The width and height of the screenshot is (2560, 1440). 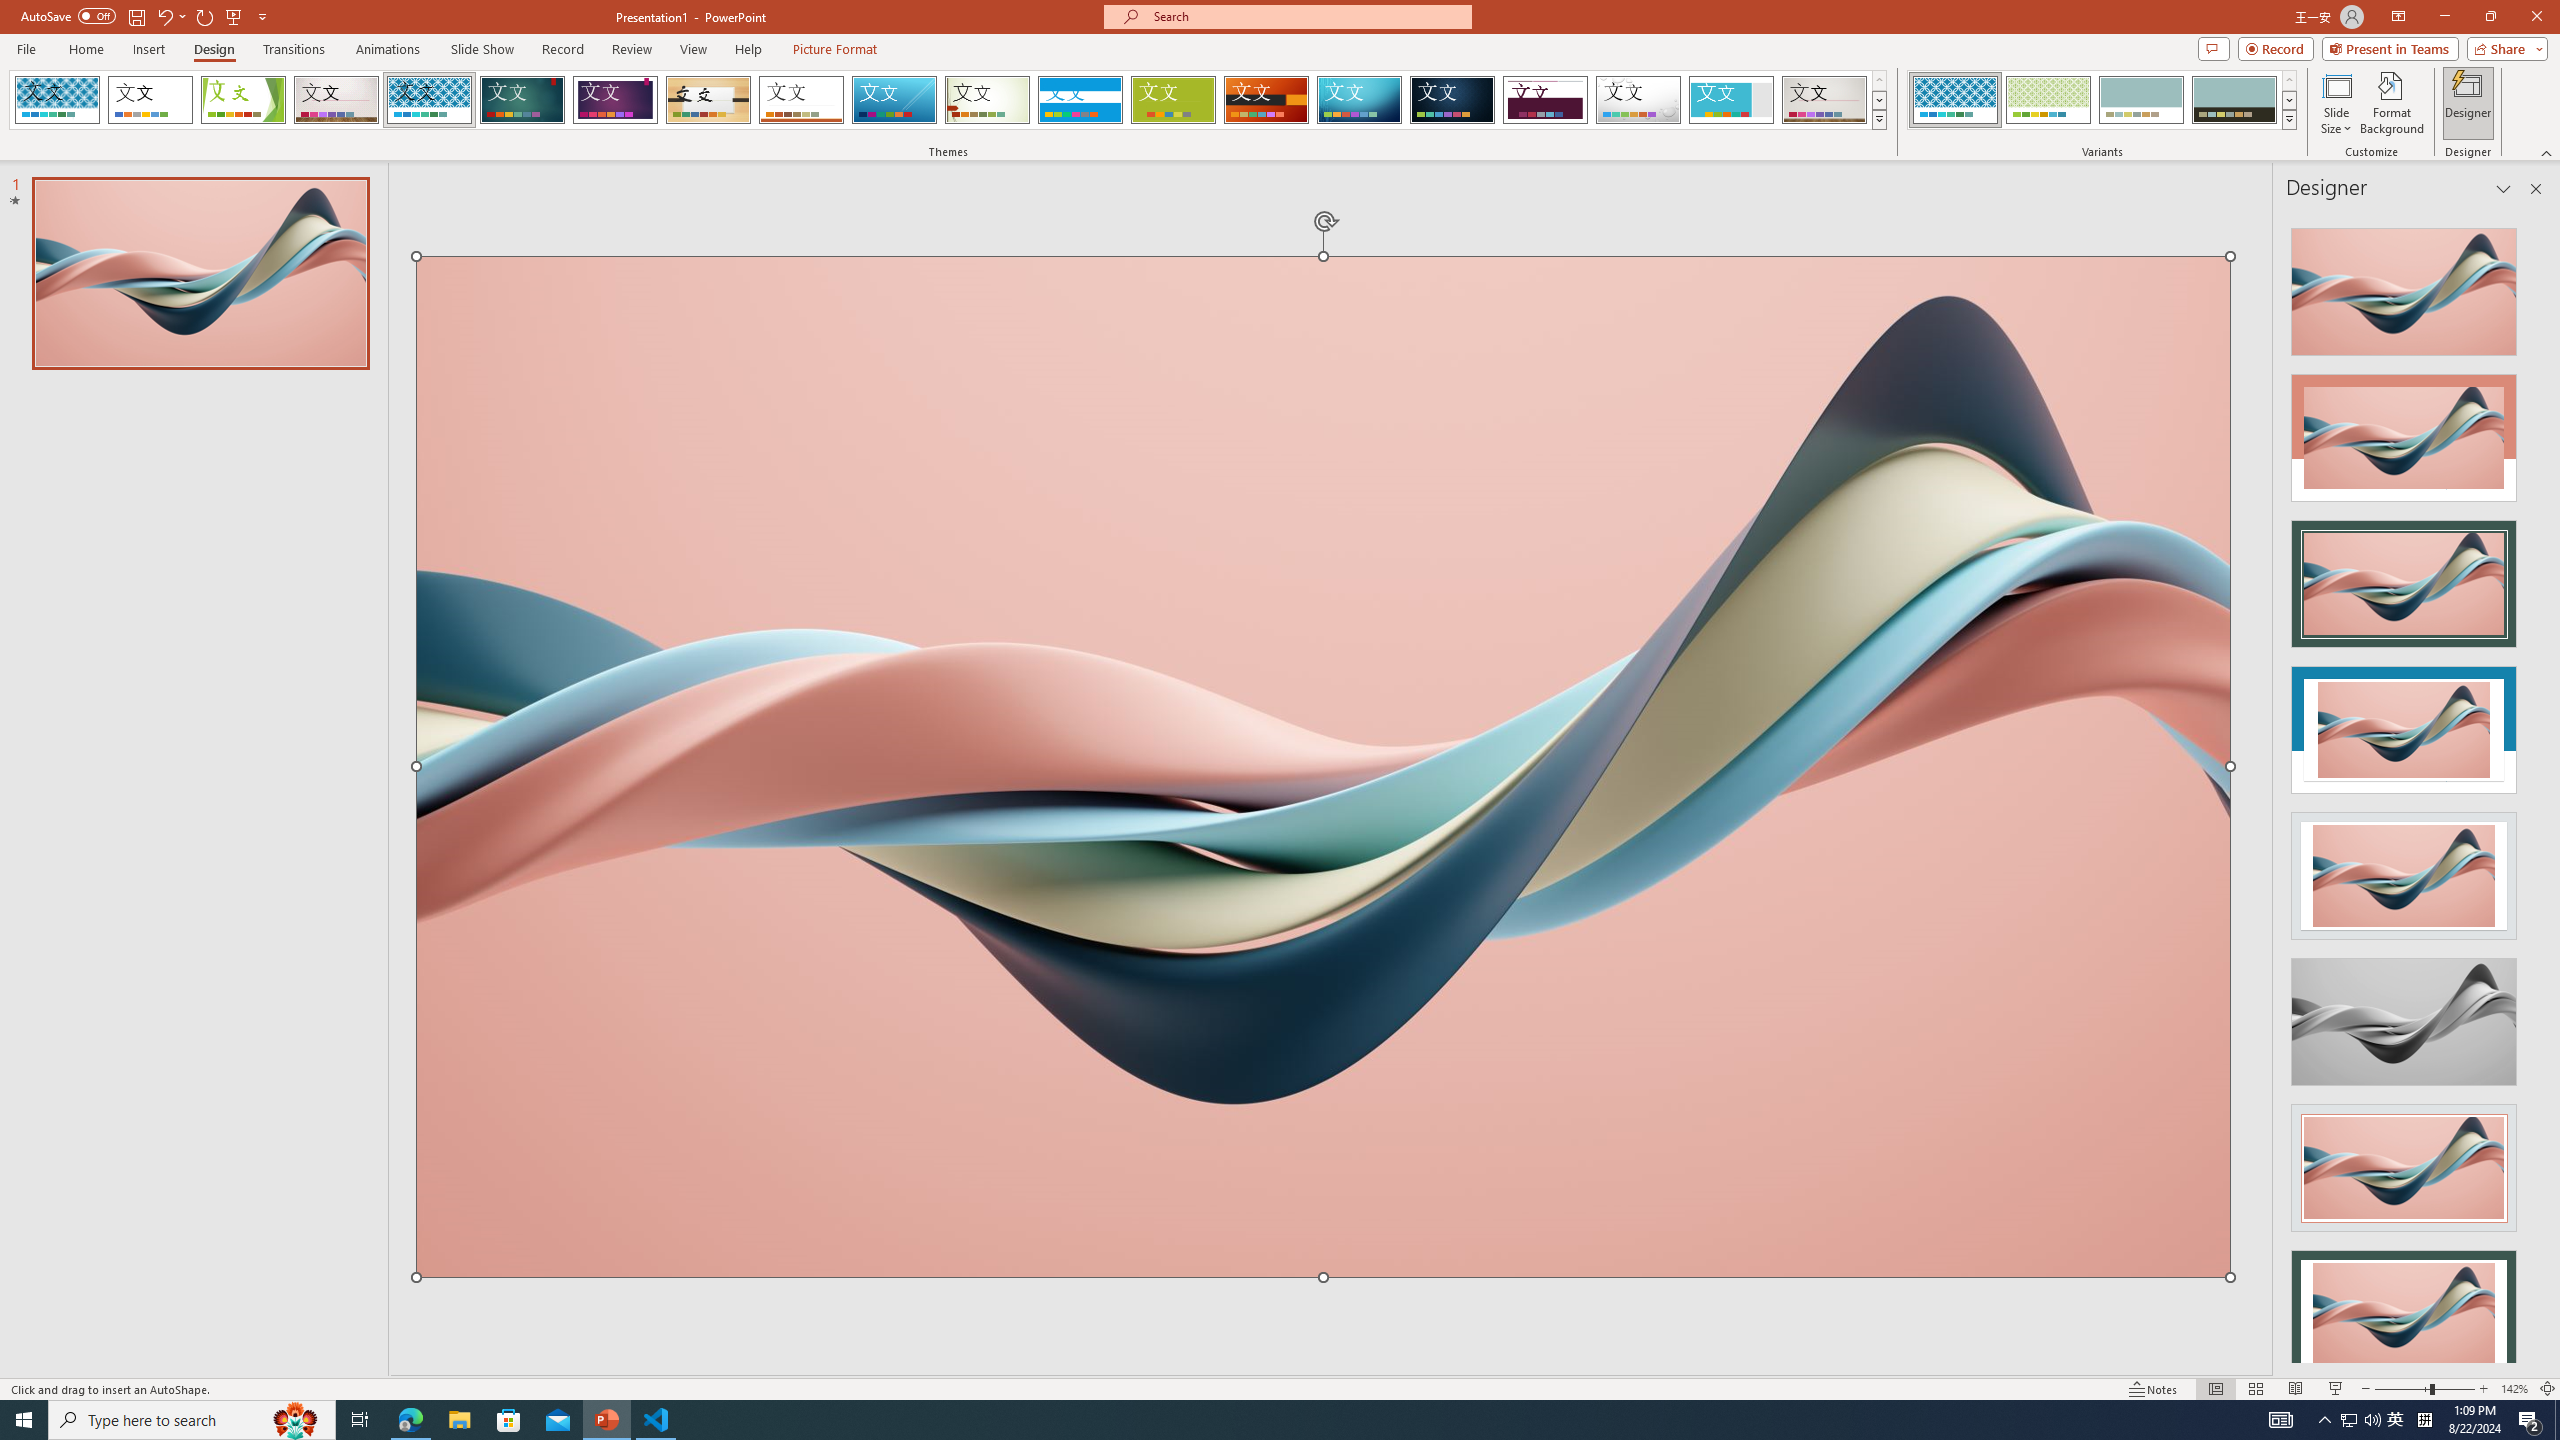 What do you see at coordinates (1638, 100) in the screenshot?
I see `Droplet` at bounding box center [1638, 100].